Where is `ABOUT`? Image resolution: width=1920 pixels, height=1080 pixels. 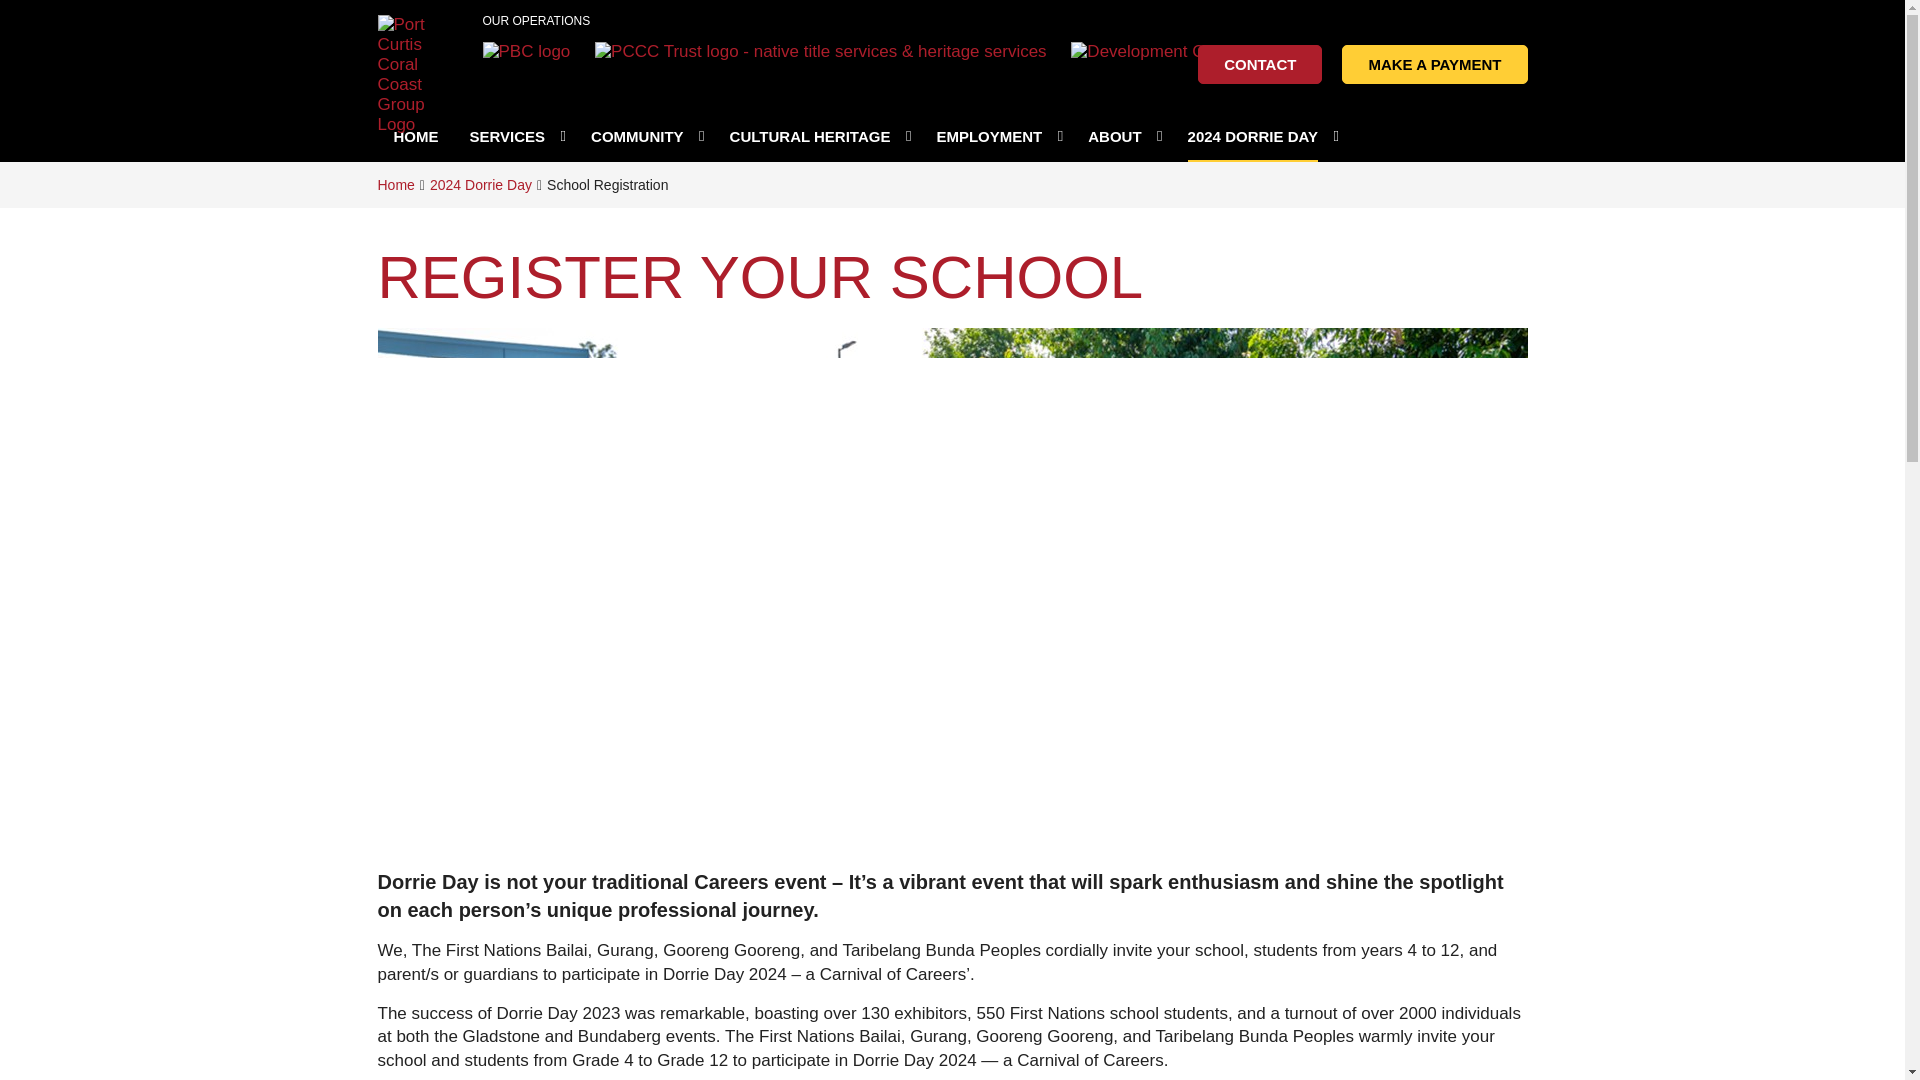
ABOUT is located at coordinates (1122, 136).